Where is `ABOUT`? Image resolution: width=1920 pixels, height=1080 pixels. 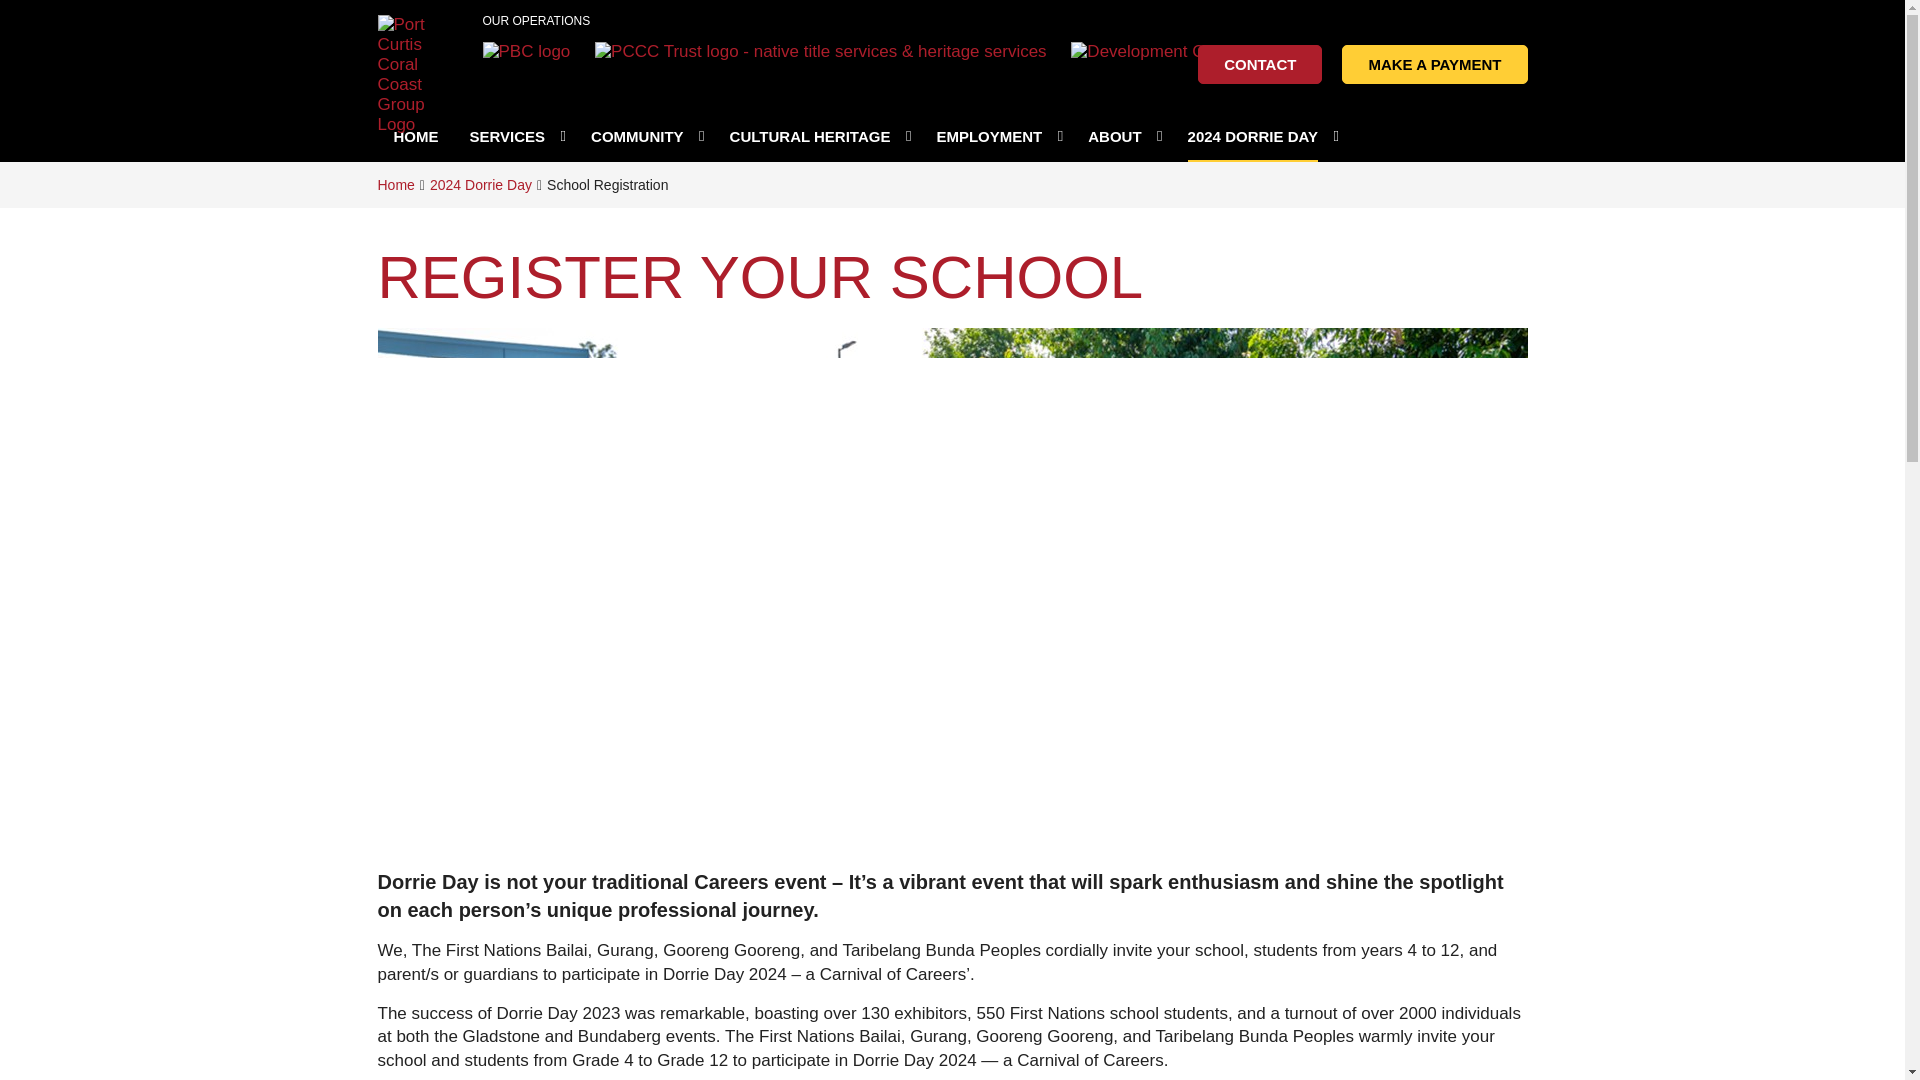
ABOUT is located at coordinates (1122, 136).